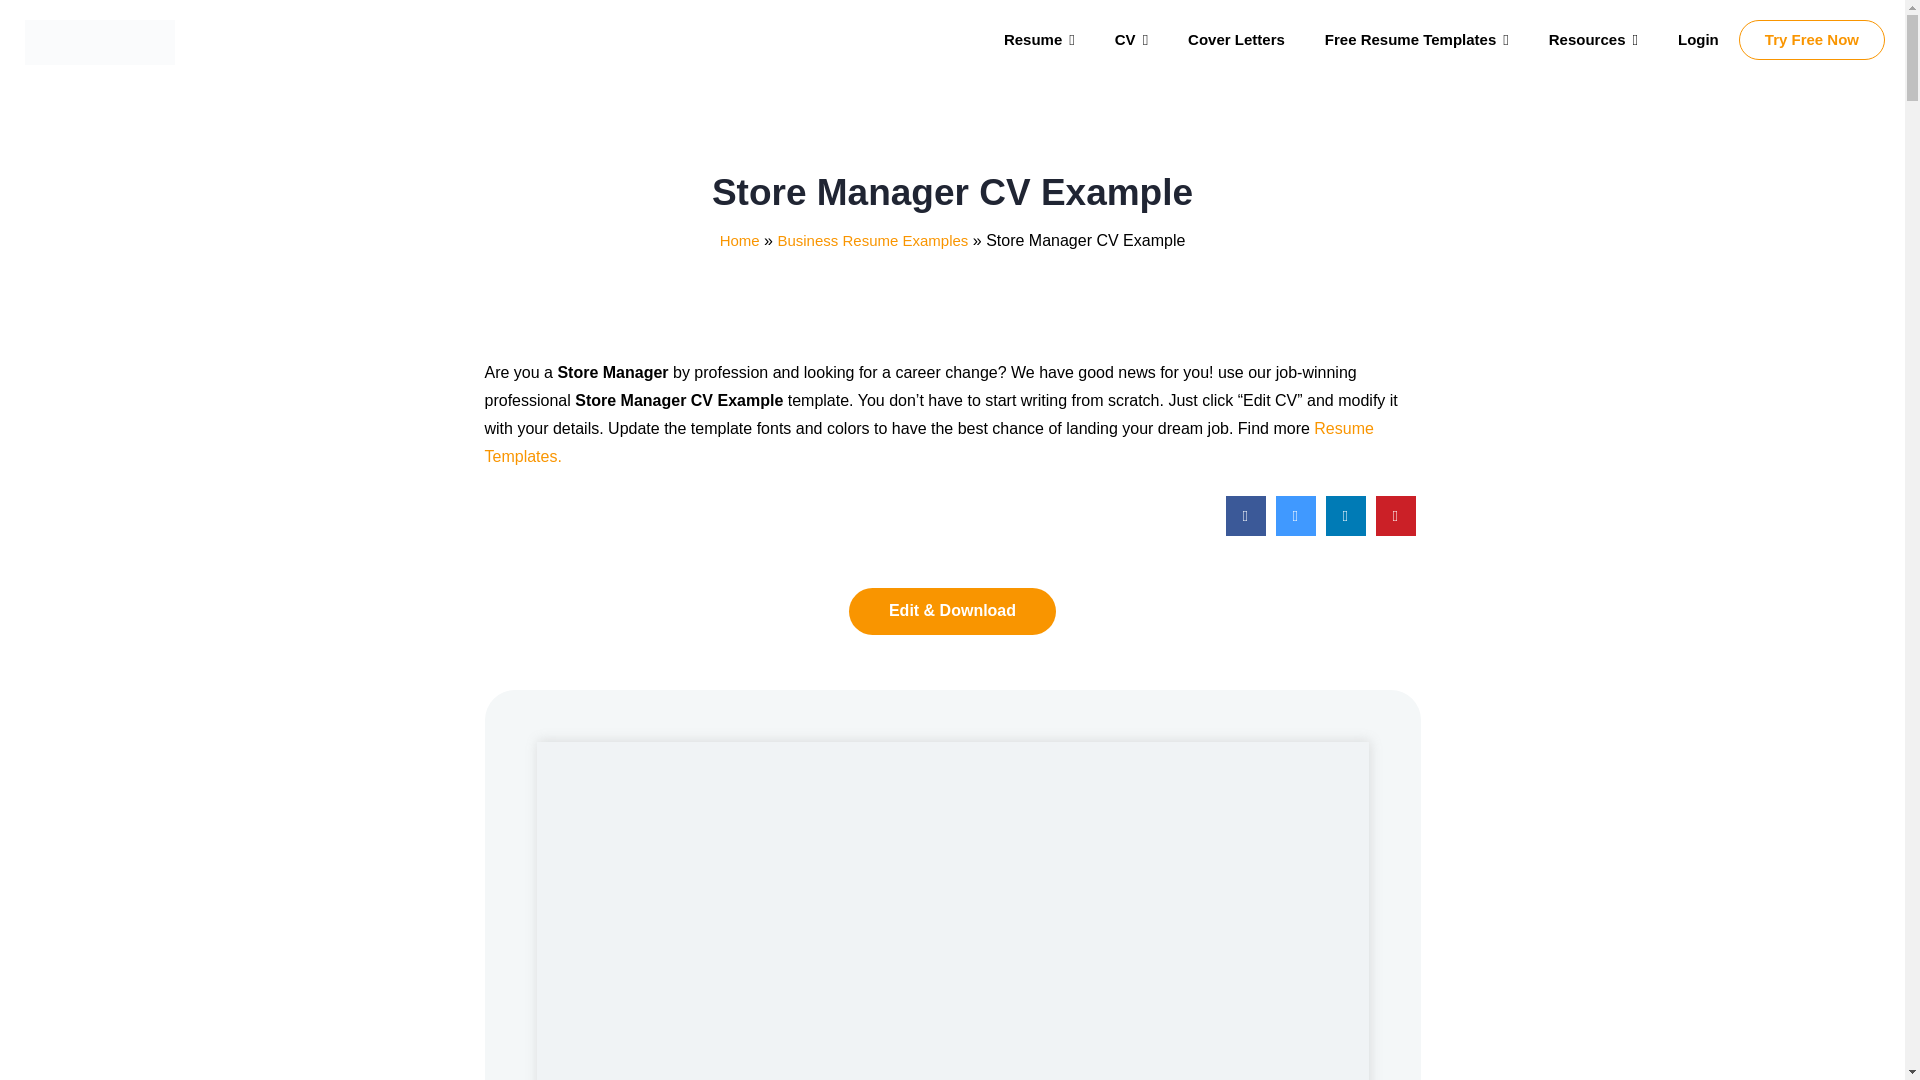 Image resolution: width=1920 pixels, height=1080 pixels. Describe the element at coordinates (1396, 530) in the screenshot. I see `Share on Pinterest` at that location.